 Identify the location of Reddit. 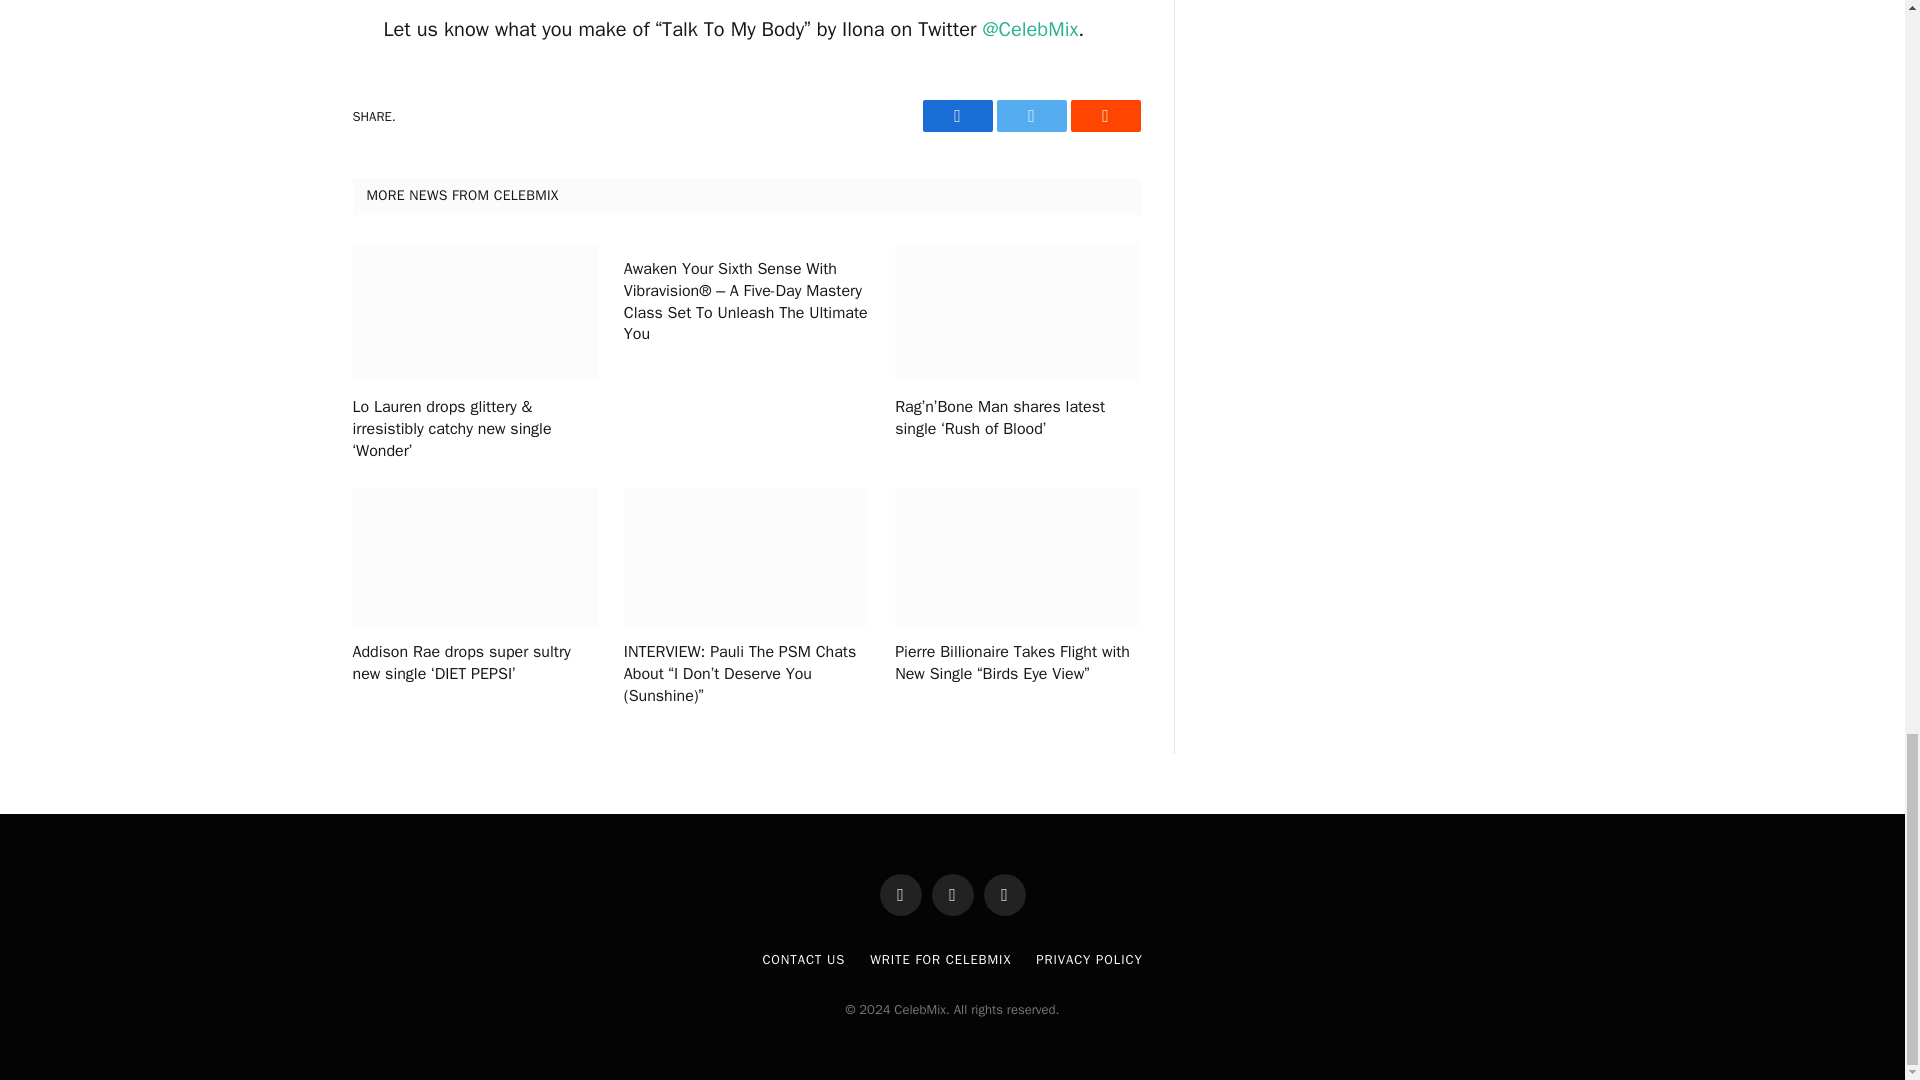
(1104, 116).